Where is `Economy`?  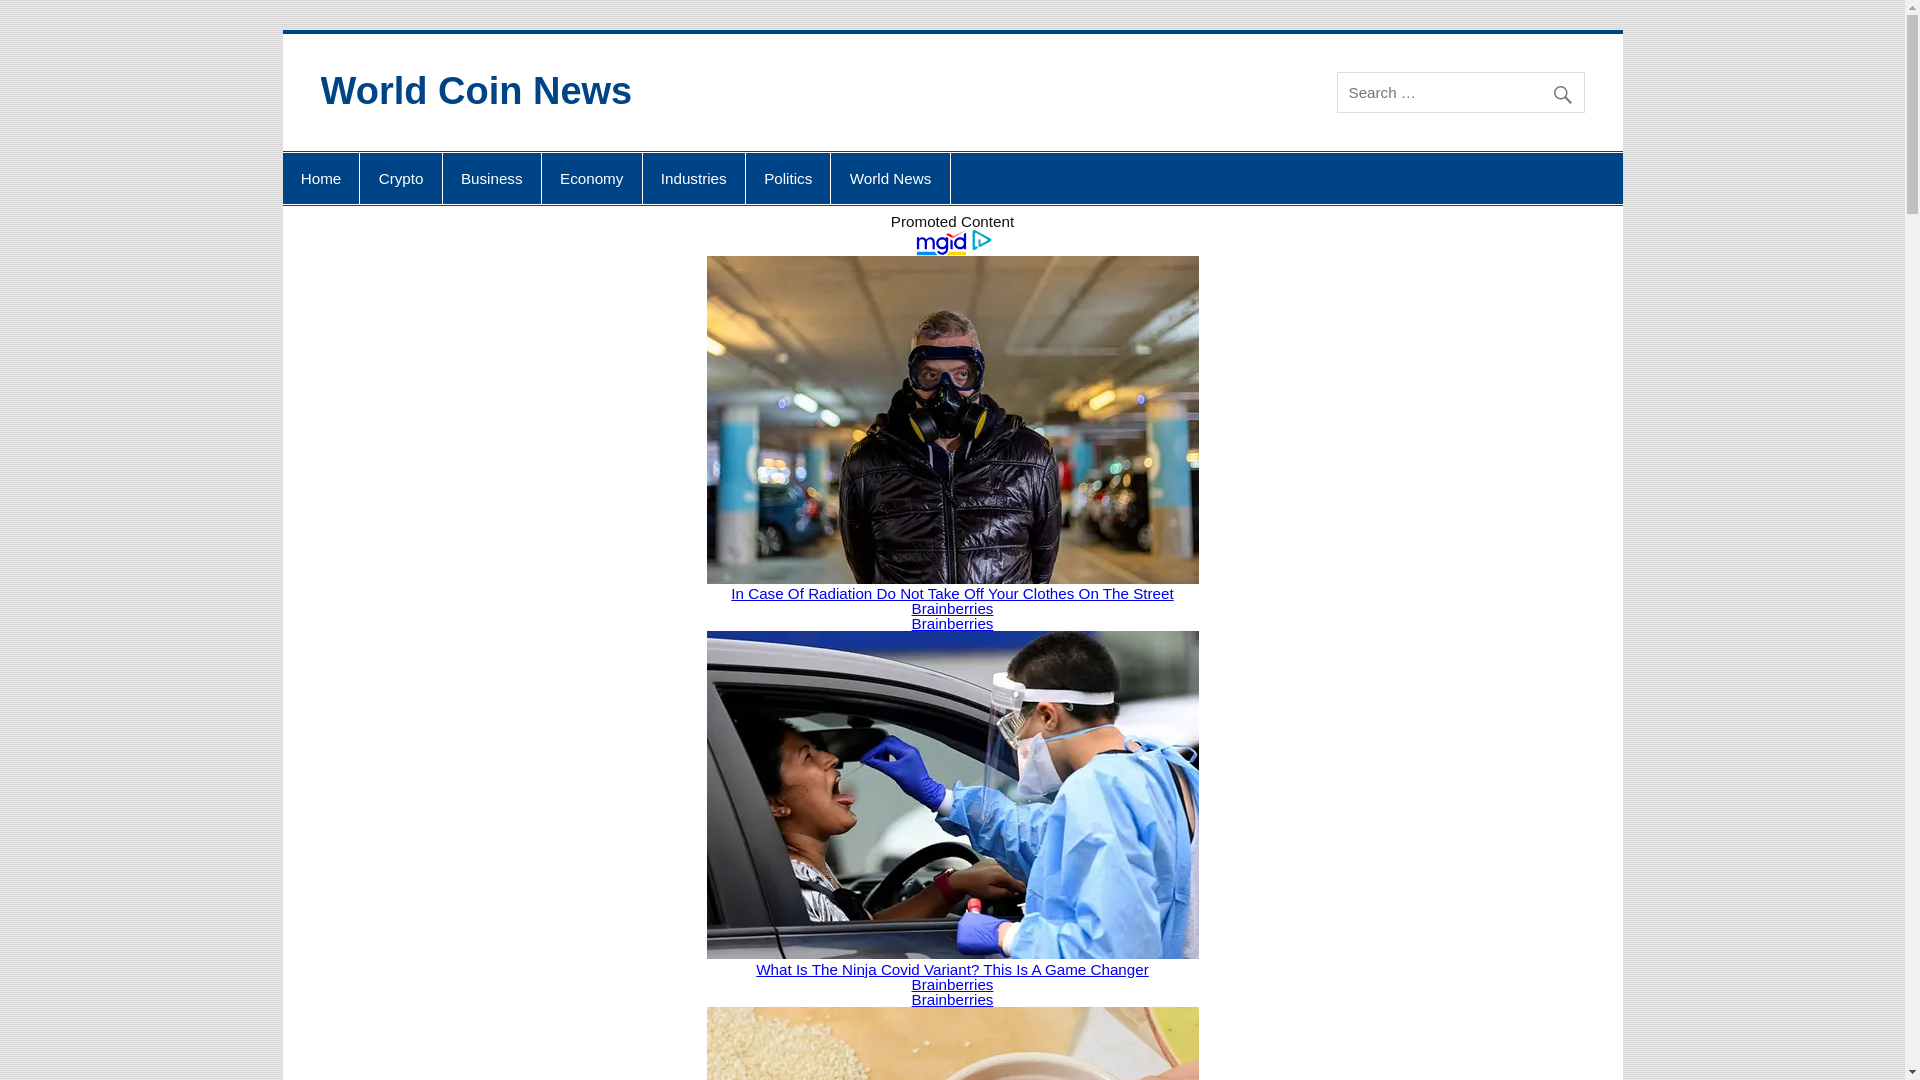
Economy is located at coordinates (591, 179).